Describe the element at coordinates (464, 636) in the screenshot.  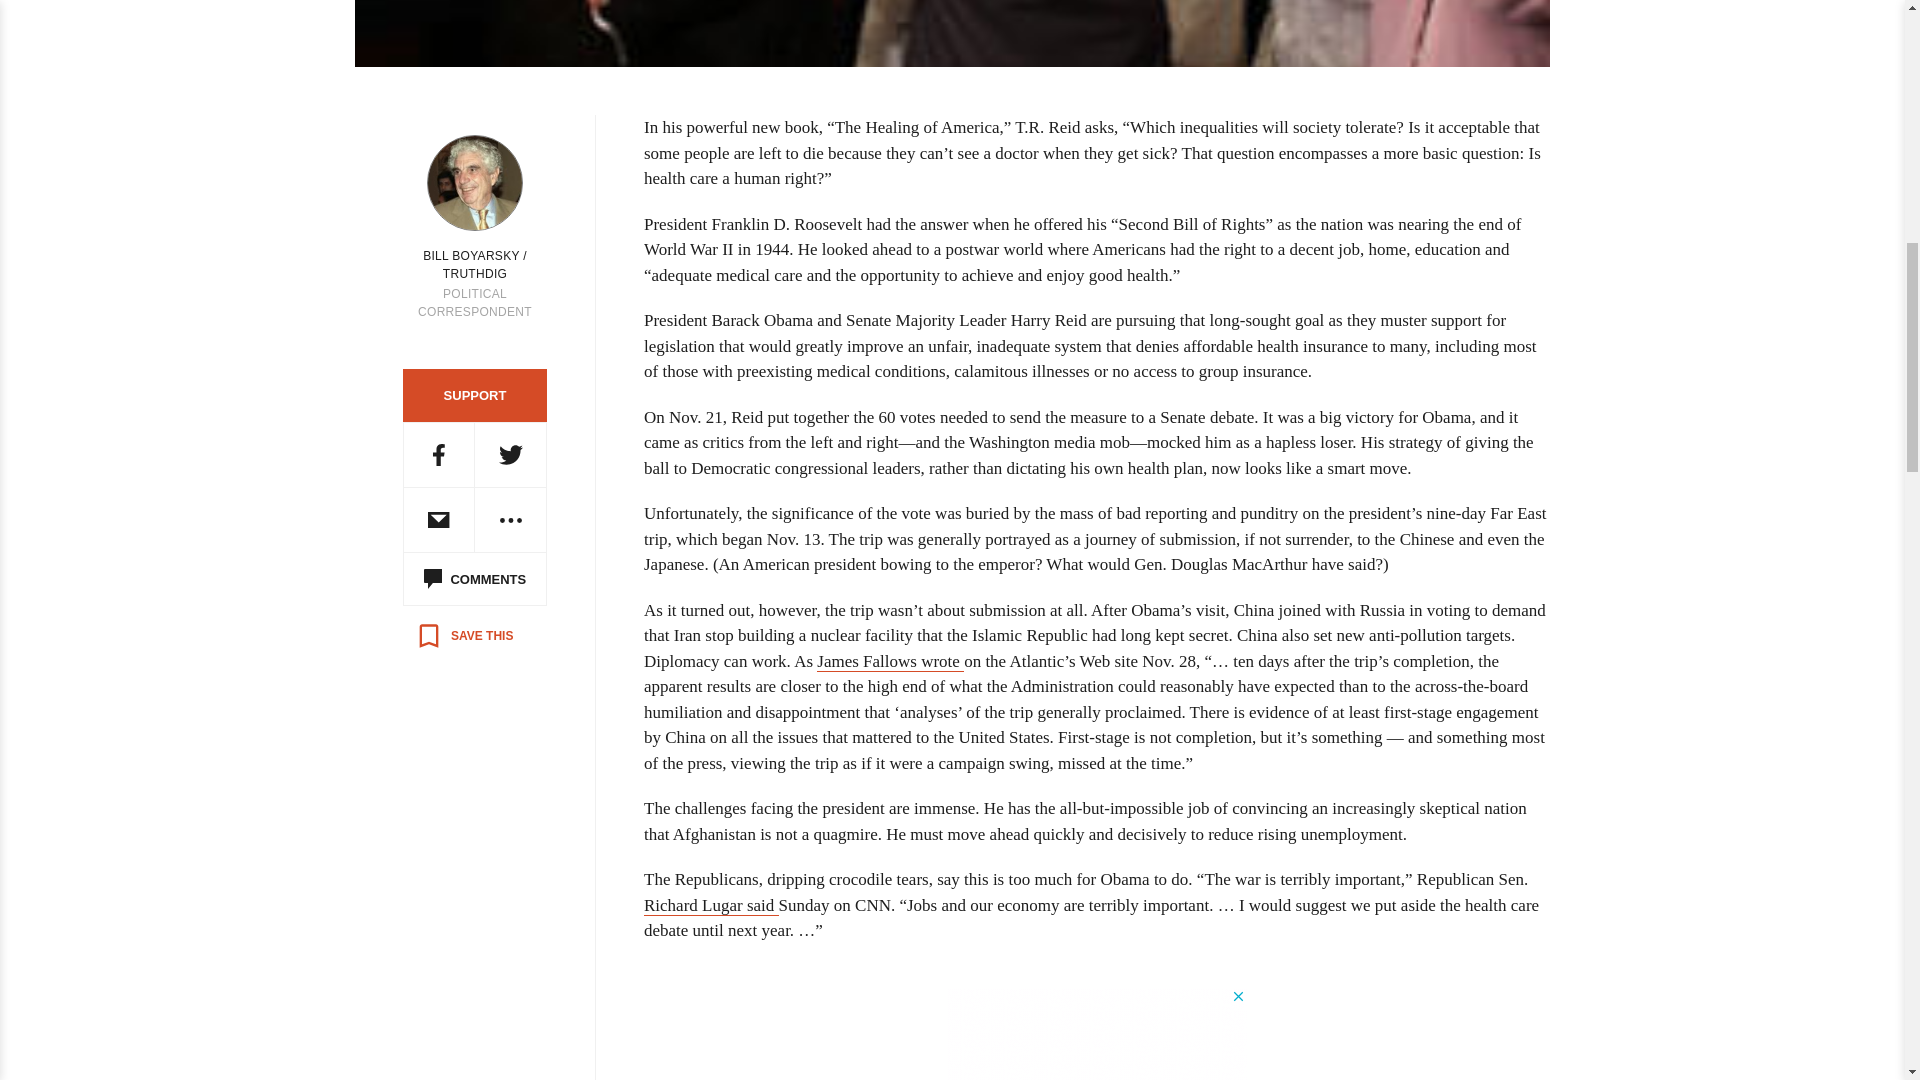
I see `Save to read later` at that location.